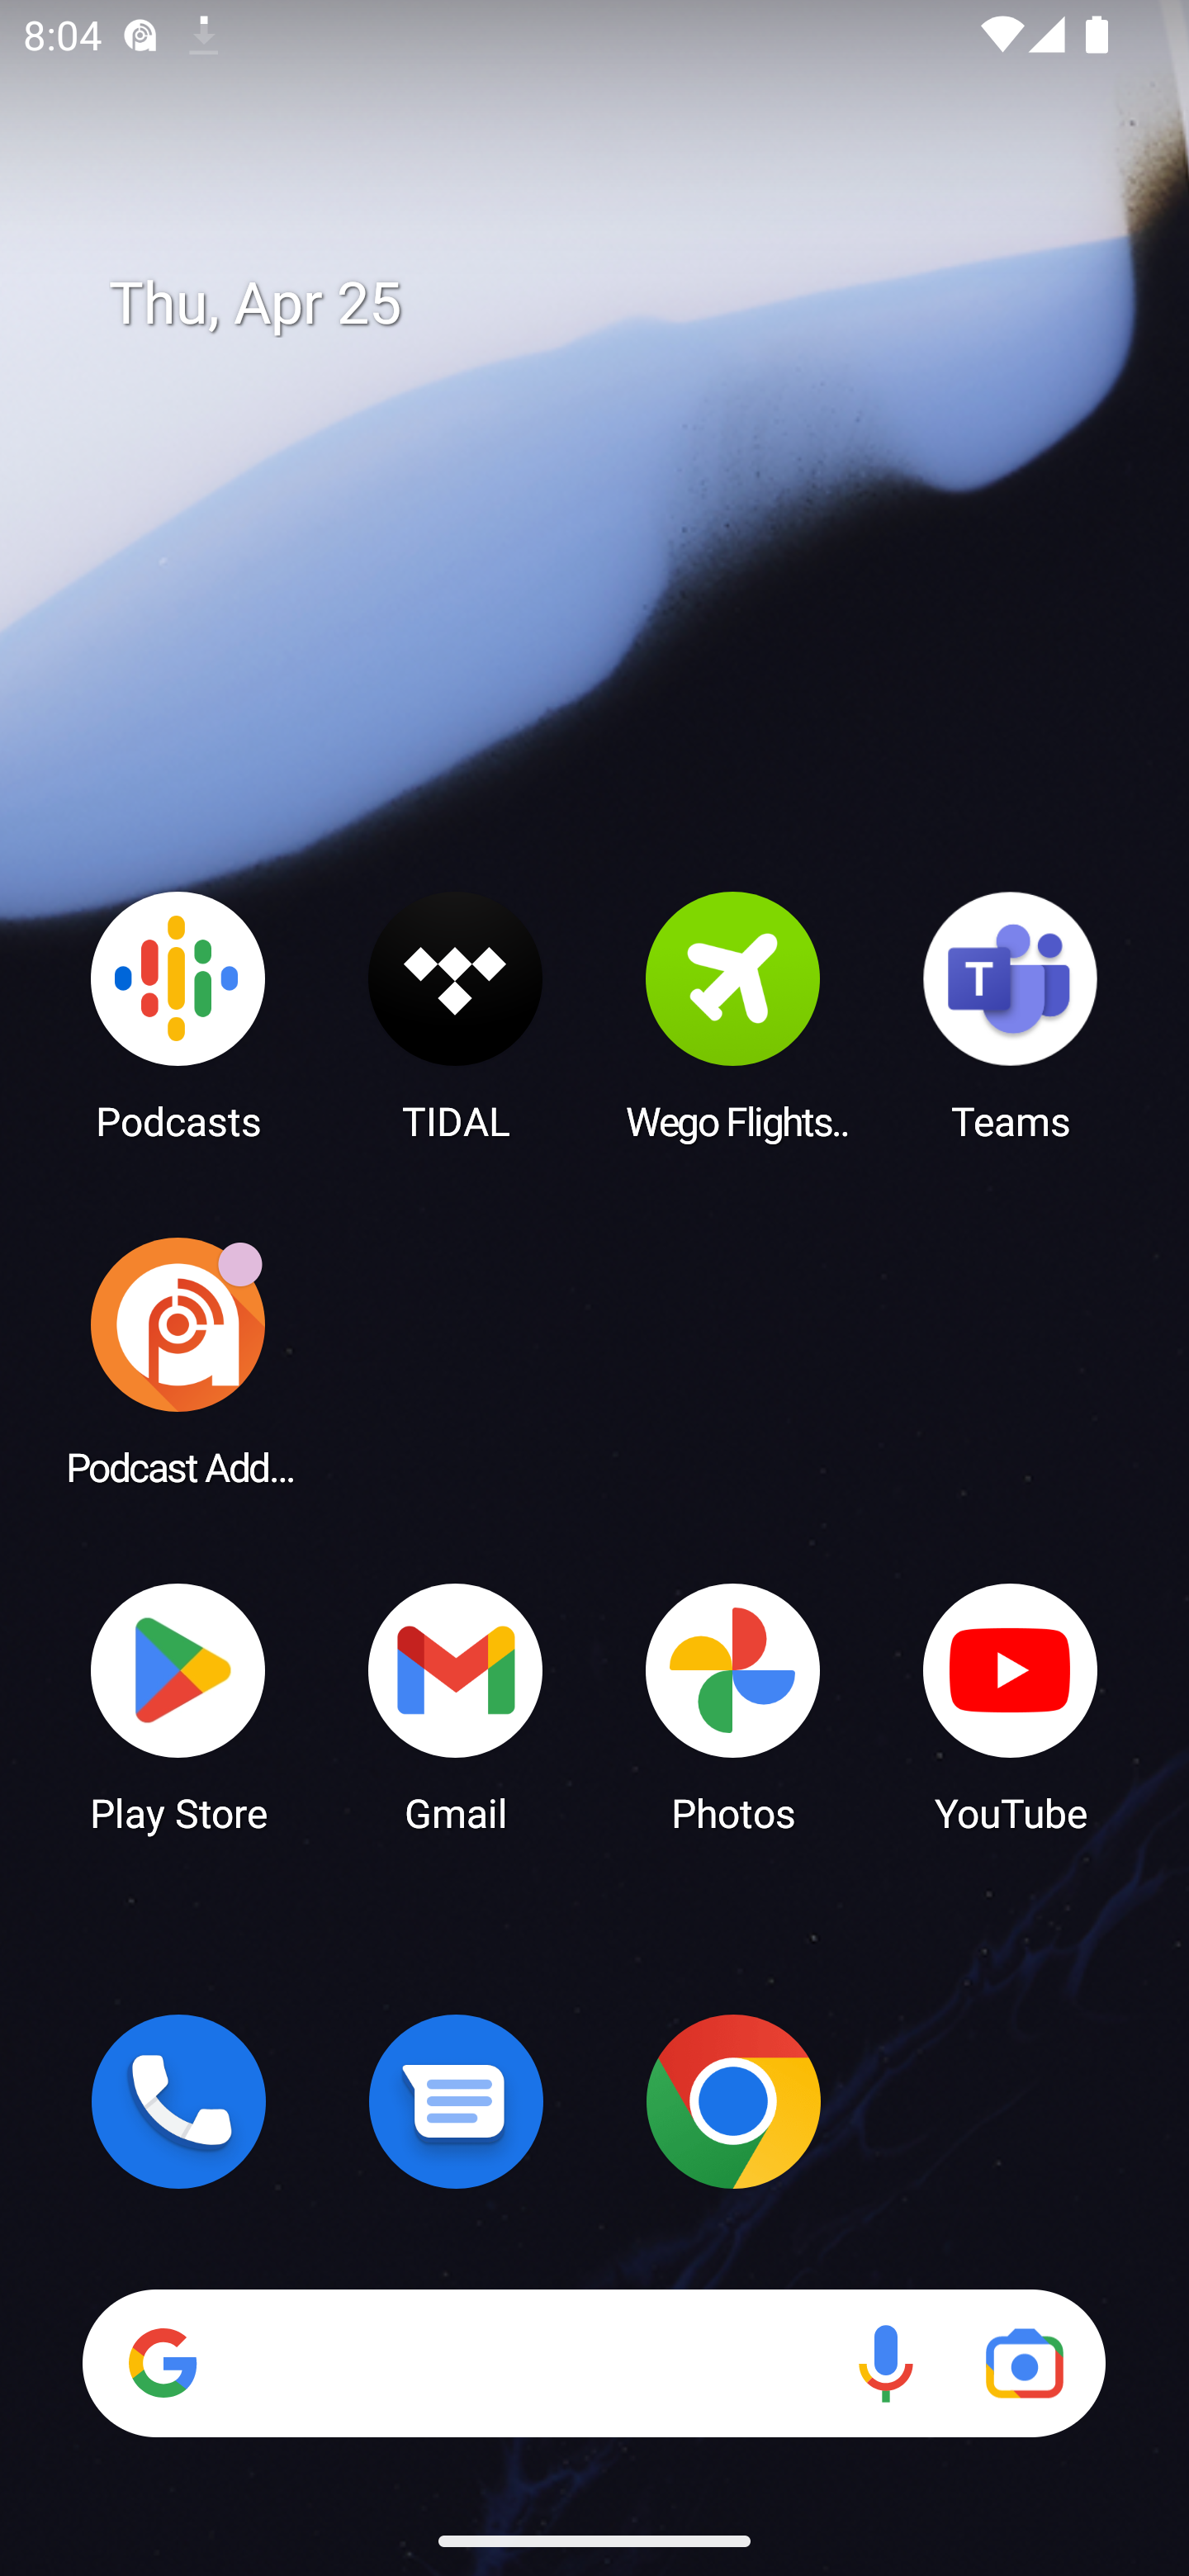 The width and height of the screenshot is (1189, 2576). I want to click on Chrome, so click(733, 2101).